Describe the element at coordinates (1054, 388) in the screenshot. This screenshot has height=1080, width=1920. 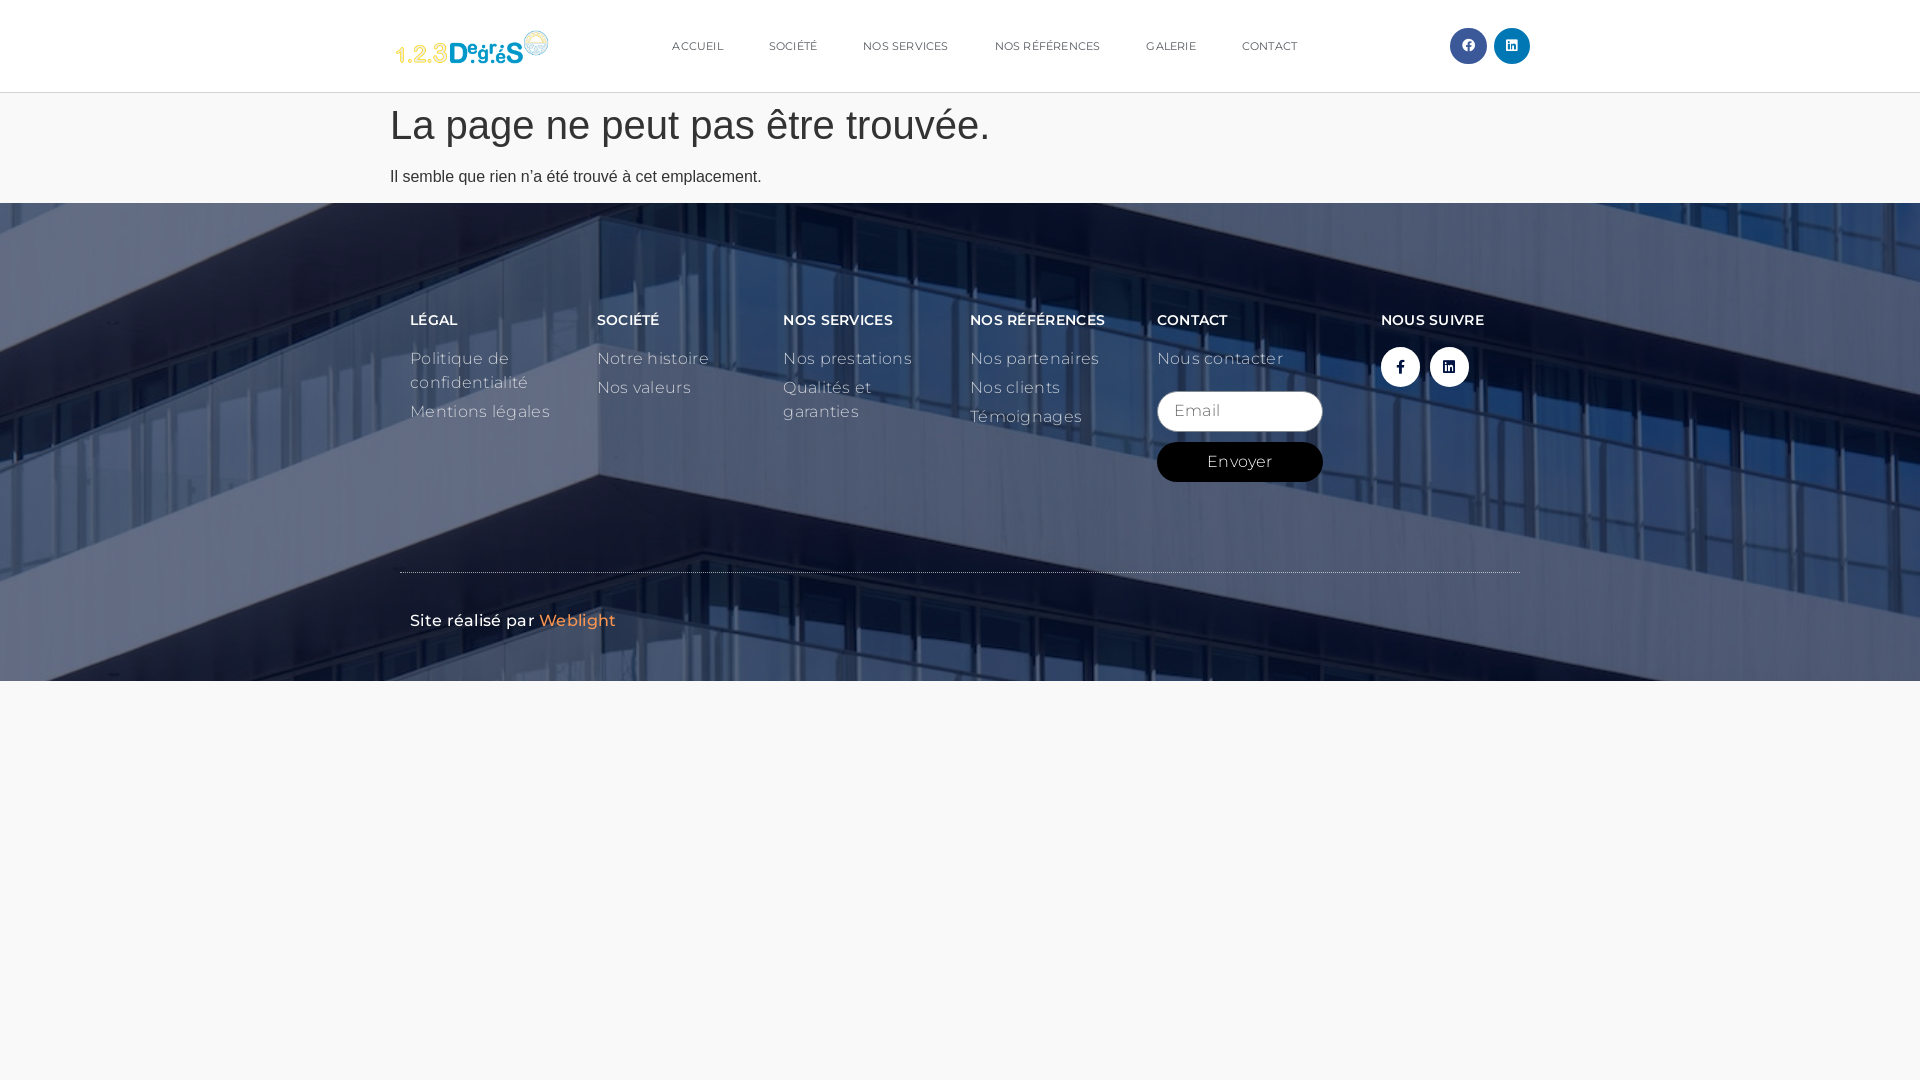
I see `Nos clients` at that location.